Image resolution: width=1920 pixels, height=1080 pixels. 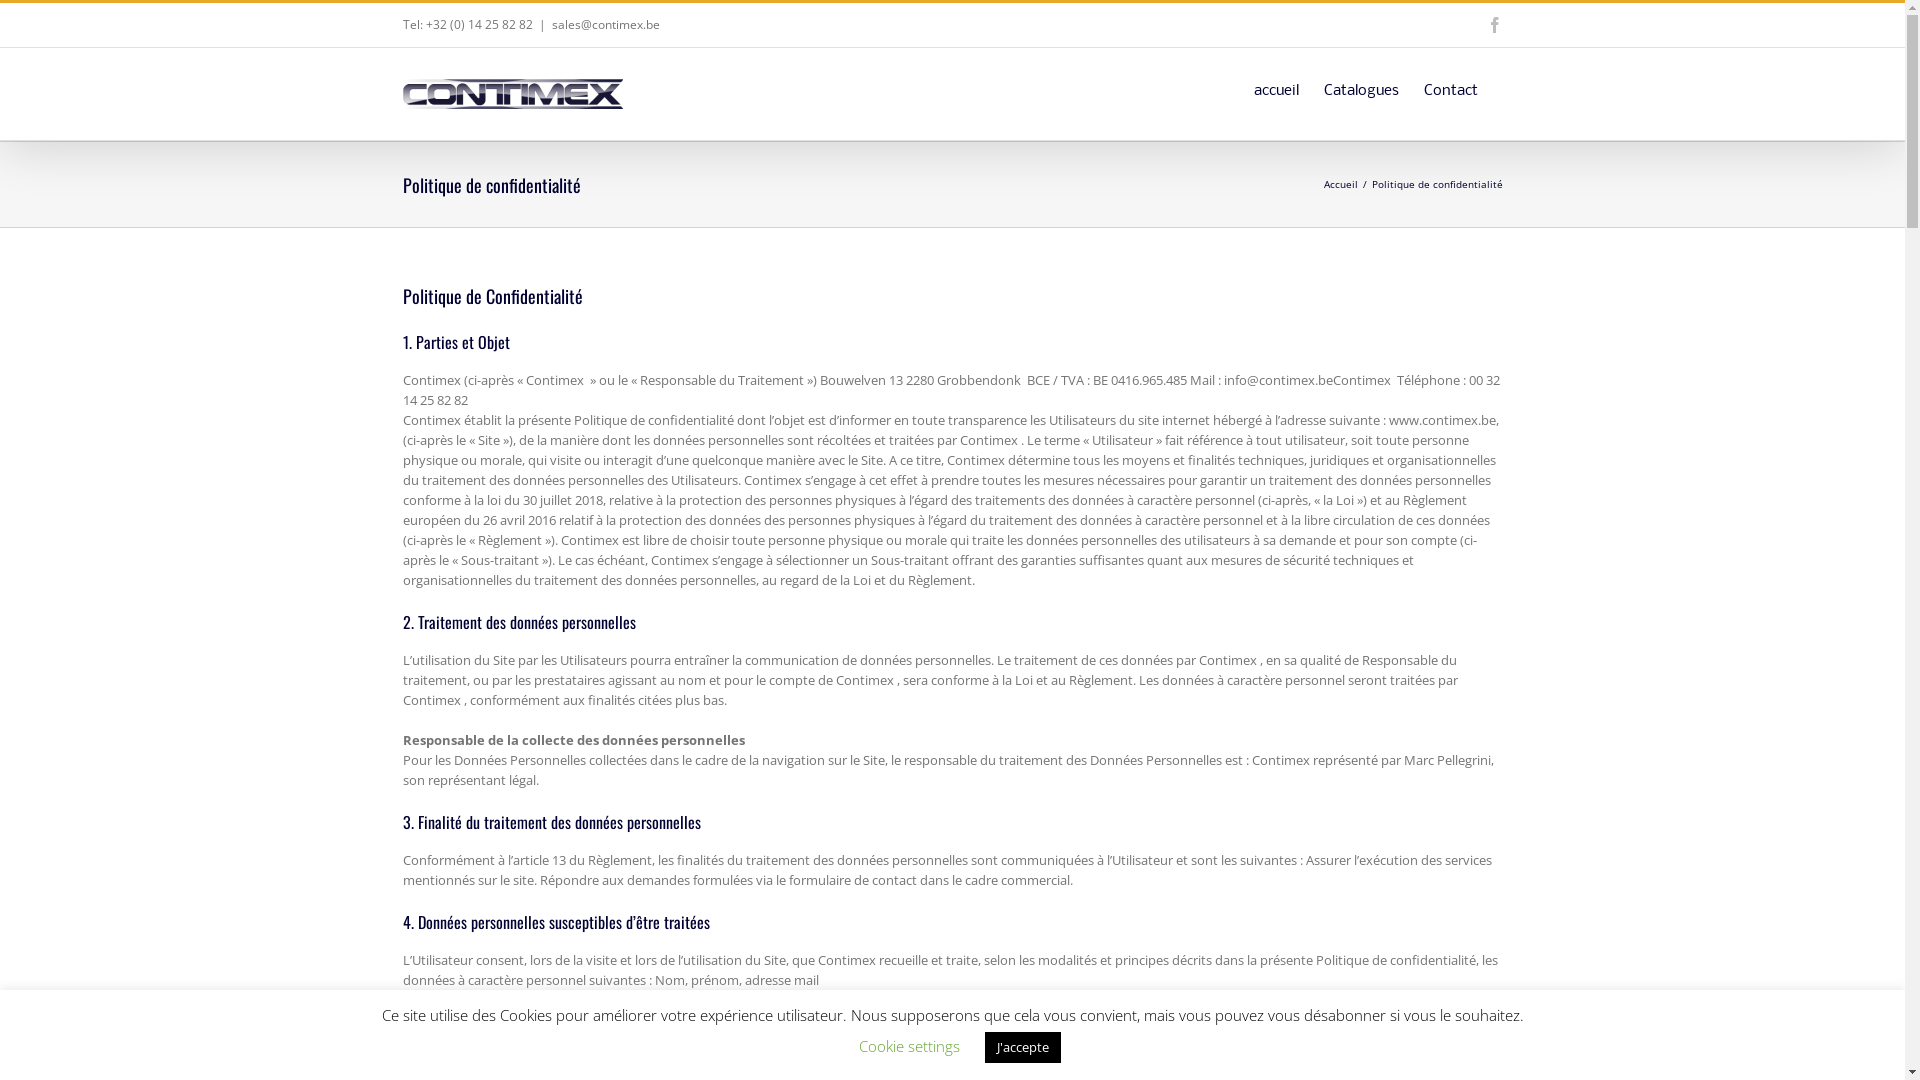 I want to click on J'accepte, so click(x=1023, y=1048).